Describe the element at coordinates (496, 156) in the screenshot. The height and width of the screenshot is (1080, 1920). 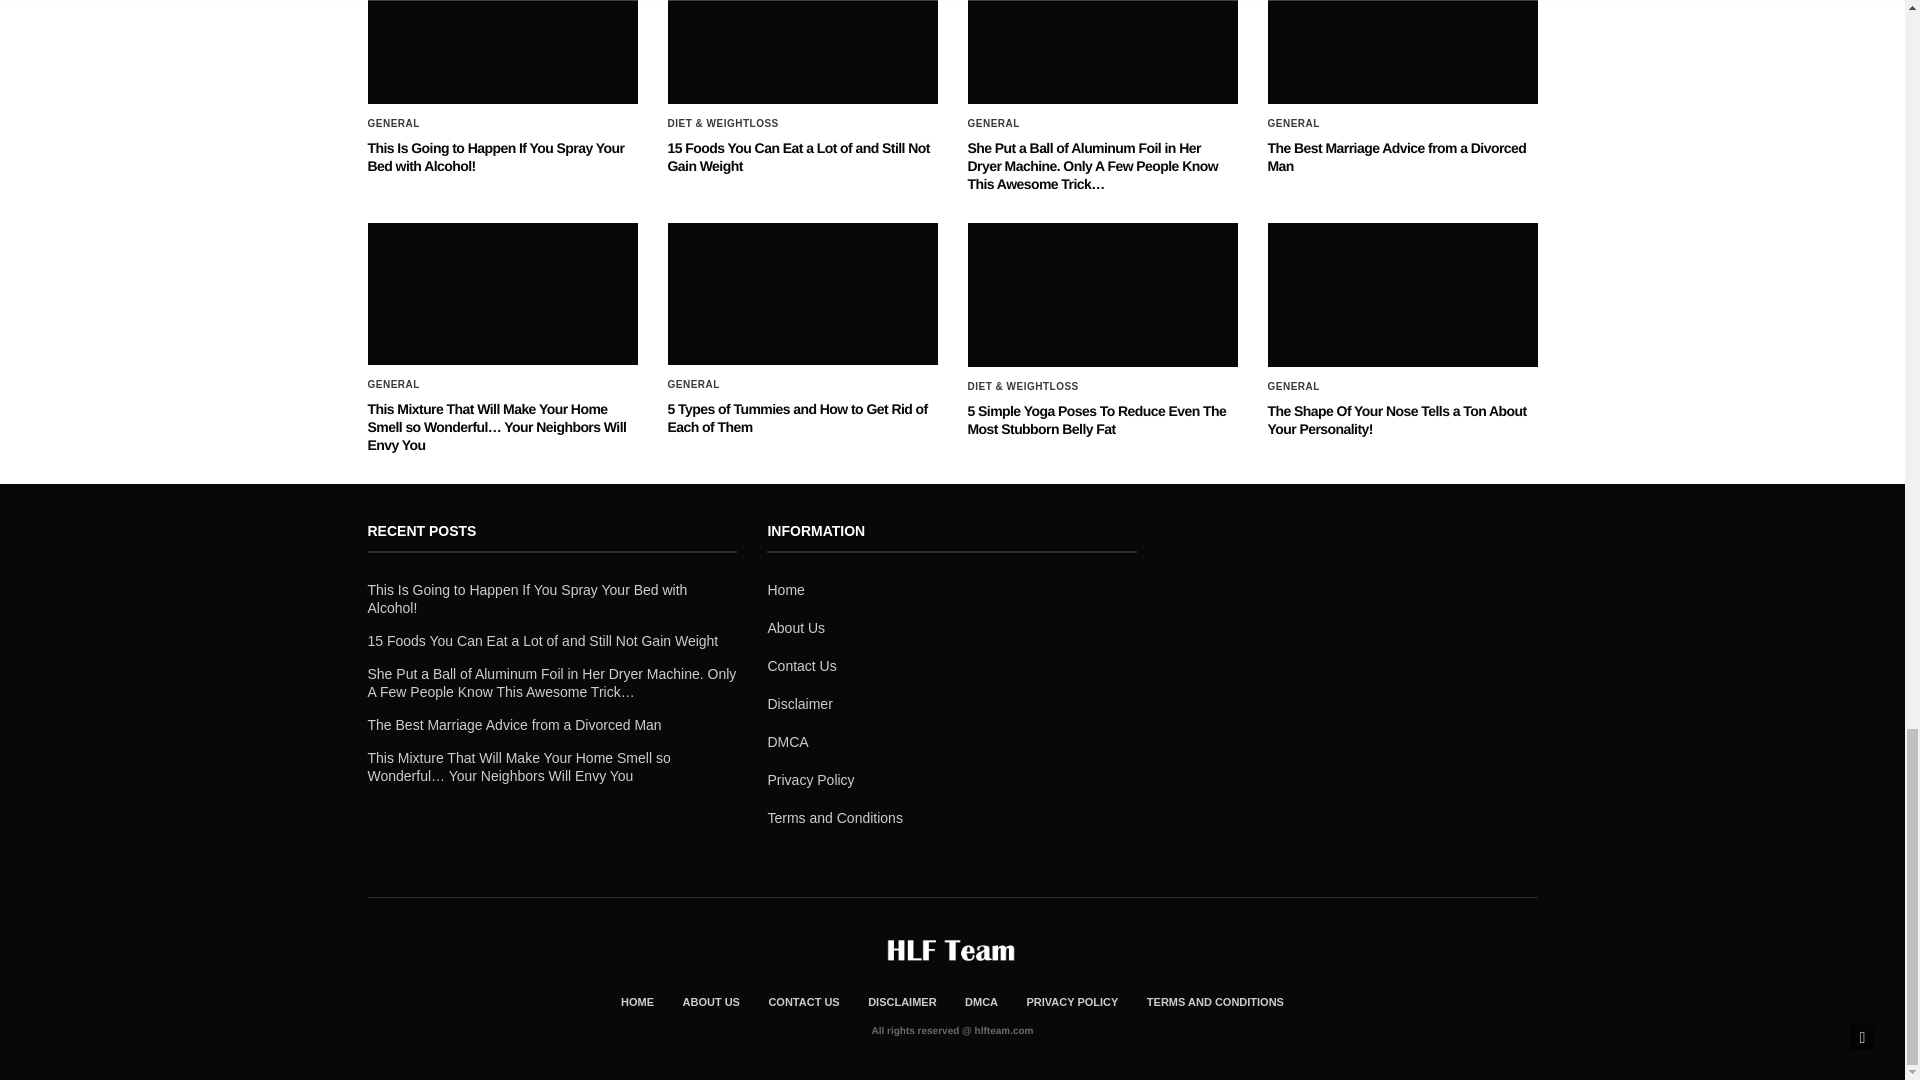
I see `This Is Going to Happen If You Spray Your Bed with Alcohol!` at that location.